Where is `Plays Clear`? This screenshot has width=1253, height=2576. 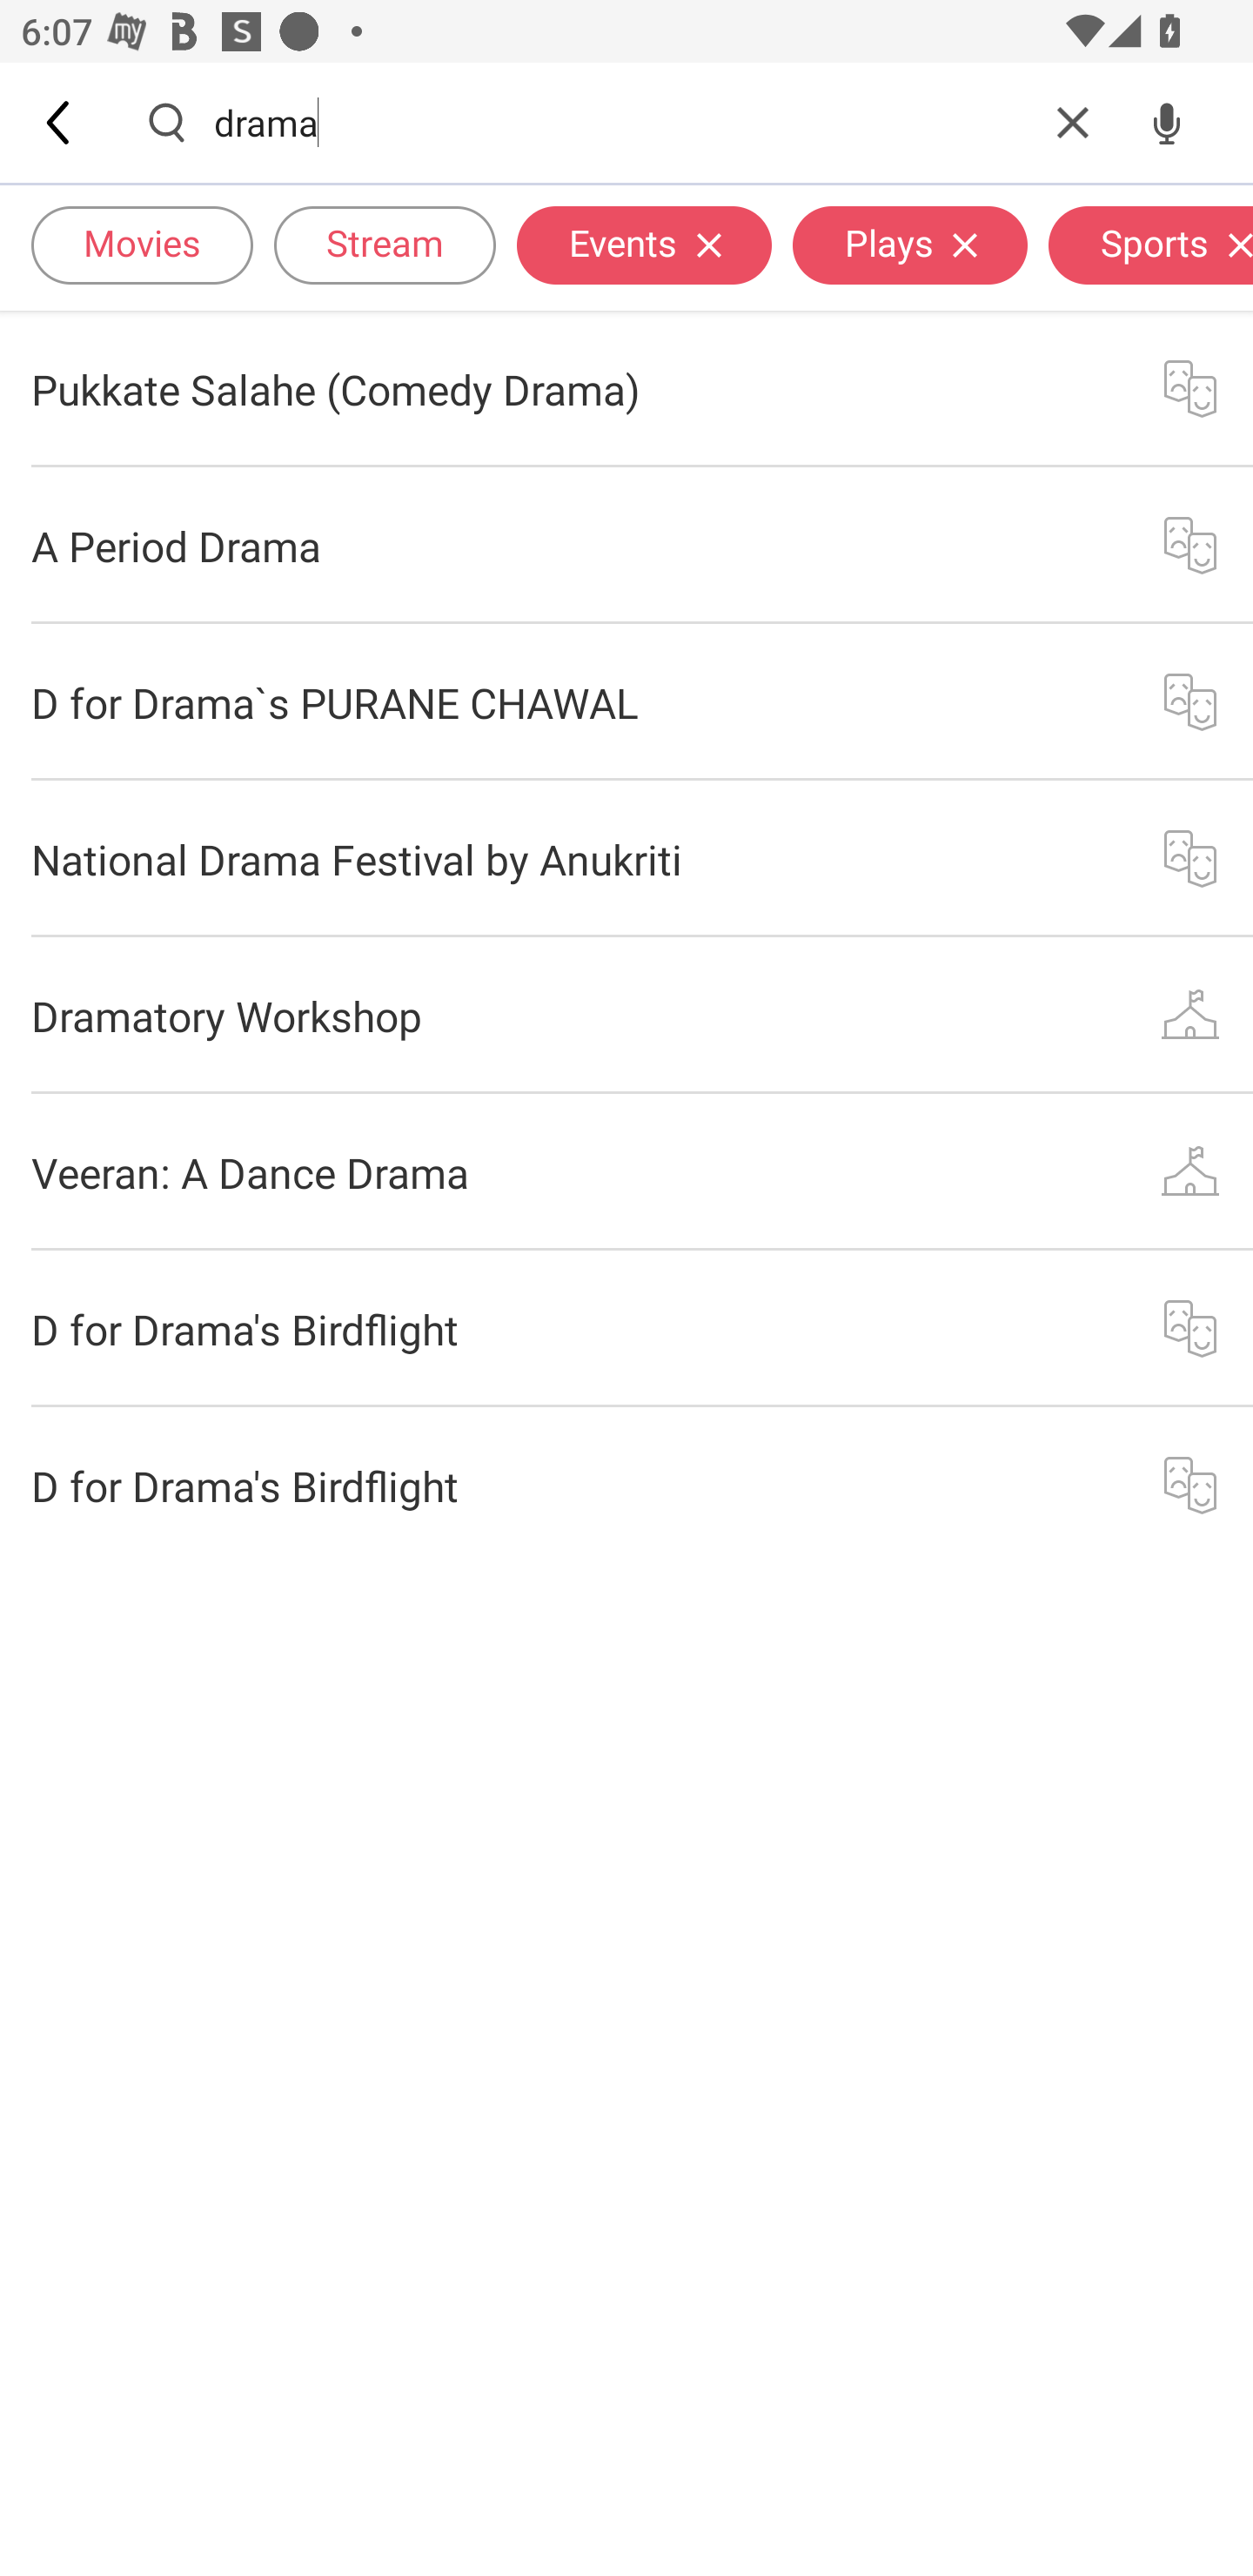 Plays Clear is located at coordinates (910, 244).